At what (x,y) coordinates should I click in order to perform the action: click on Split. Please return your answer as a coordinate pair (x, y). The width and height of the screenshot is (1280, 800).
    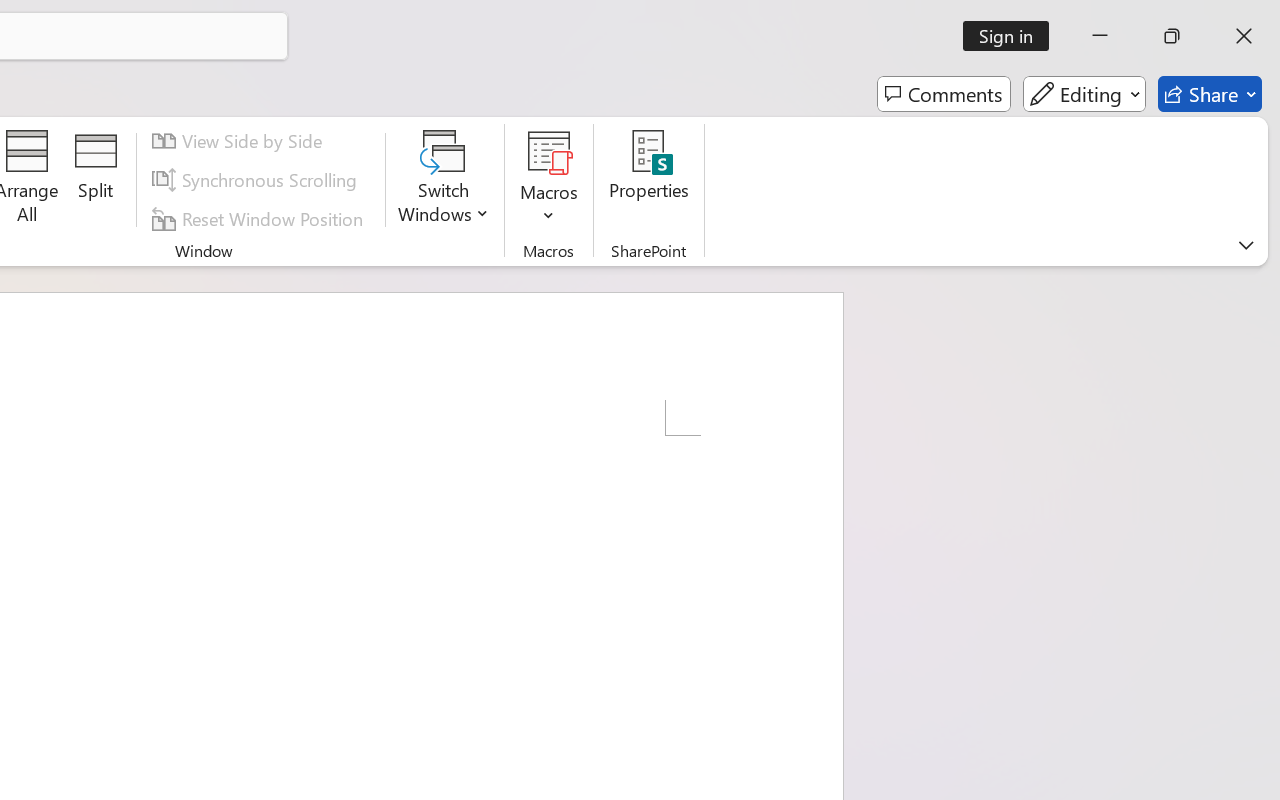
    Looking at the image, I should click on (96, 180).